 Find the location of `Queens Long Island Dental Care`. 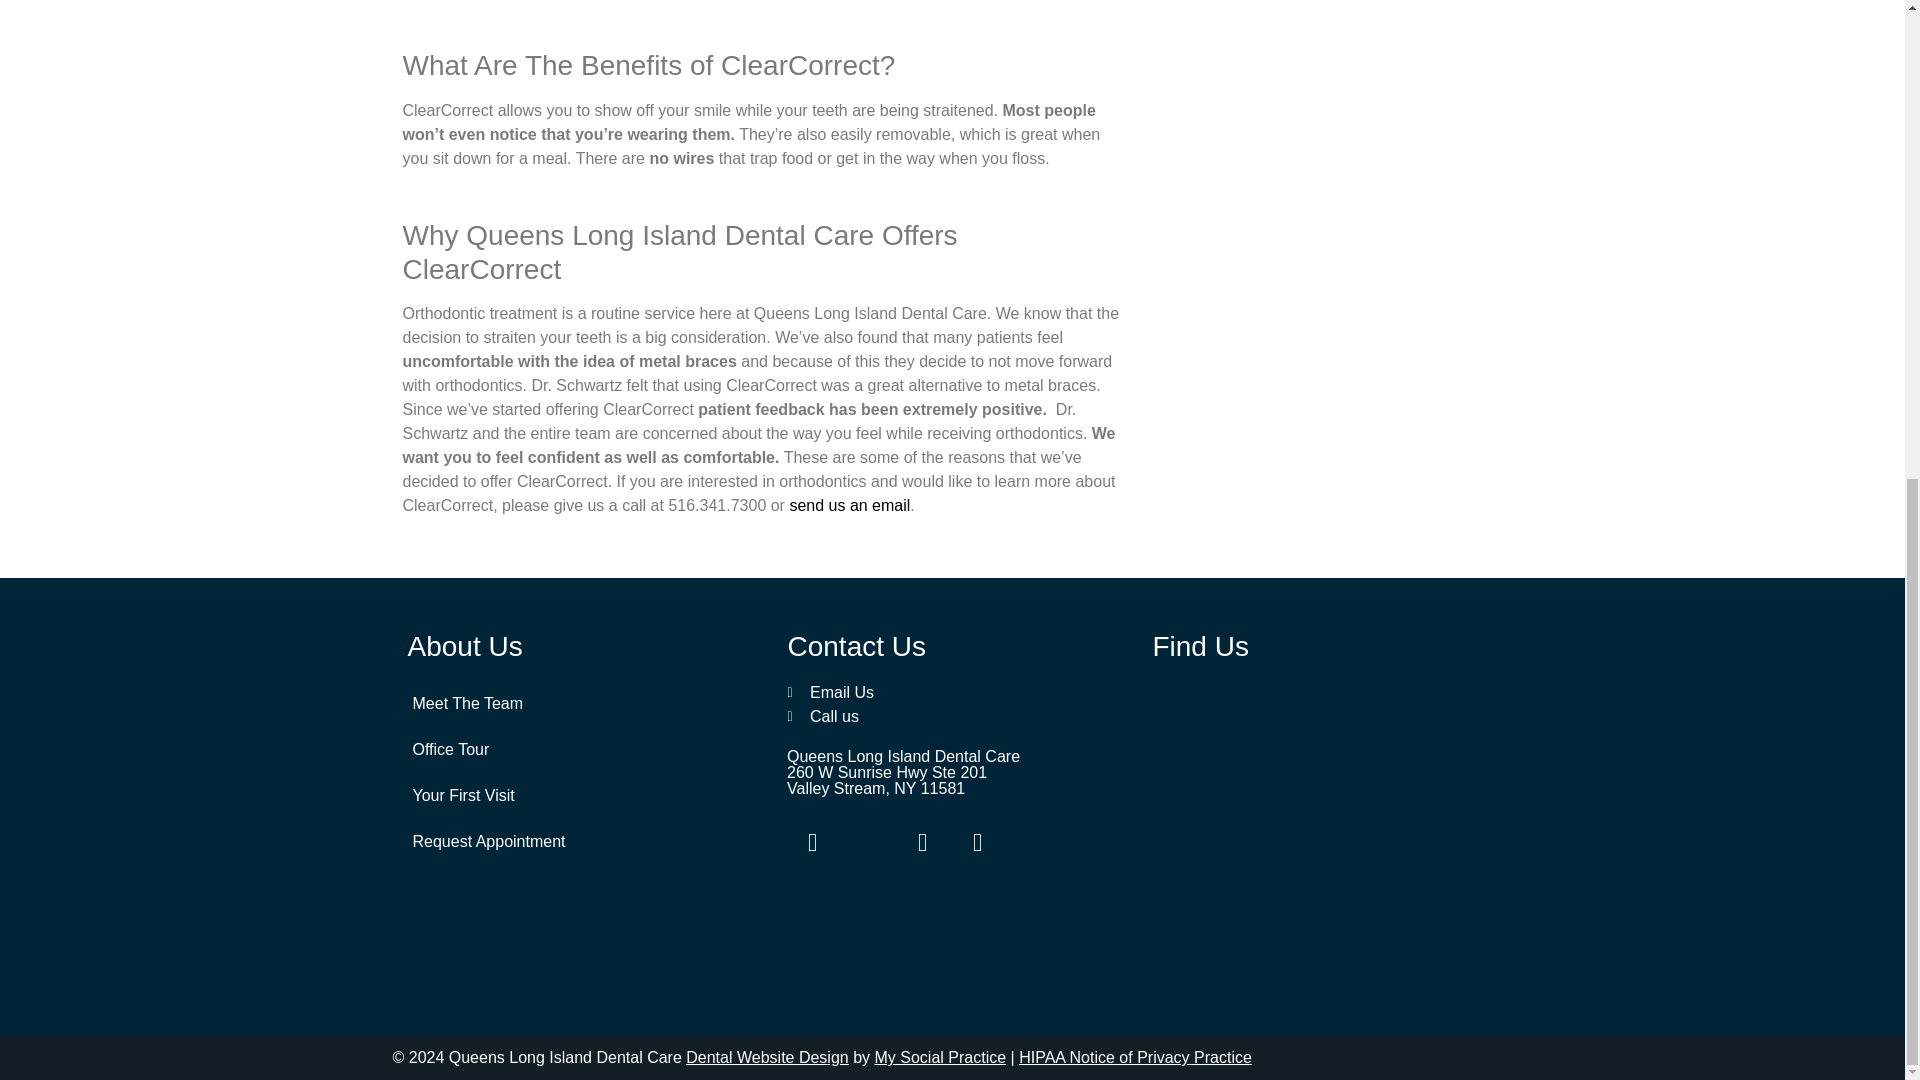

Queens Long Island Dental Care is located at coordinates (1332, 830).